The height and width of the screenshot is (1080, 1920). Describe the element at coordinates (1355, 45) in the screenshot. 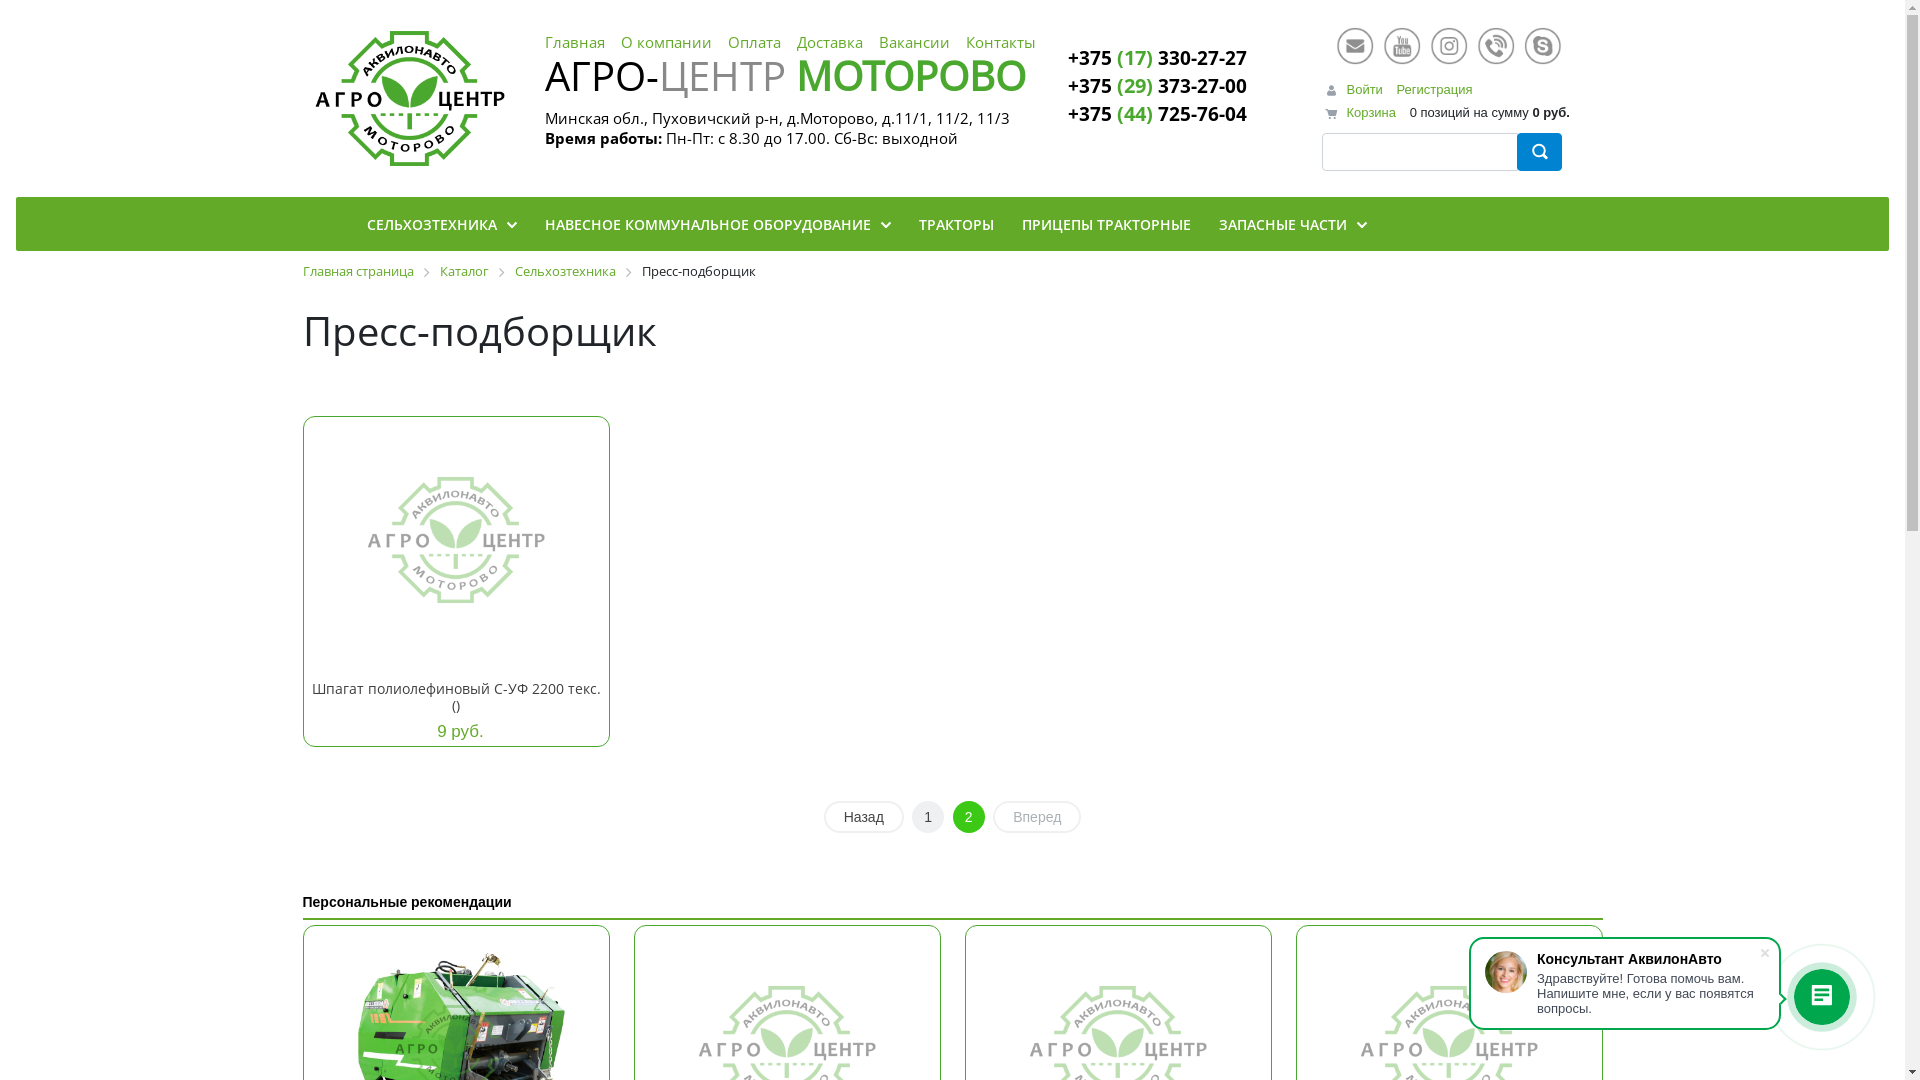

I see `E-mail` at that location.